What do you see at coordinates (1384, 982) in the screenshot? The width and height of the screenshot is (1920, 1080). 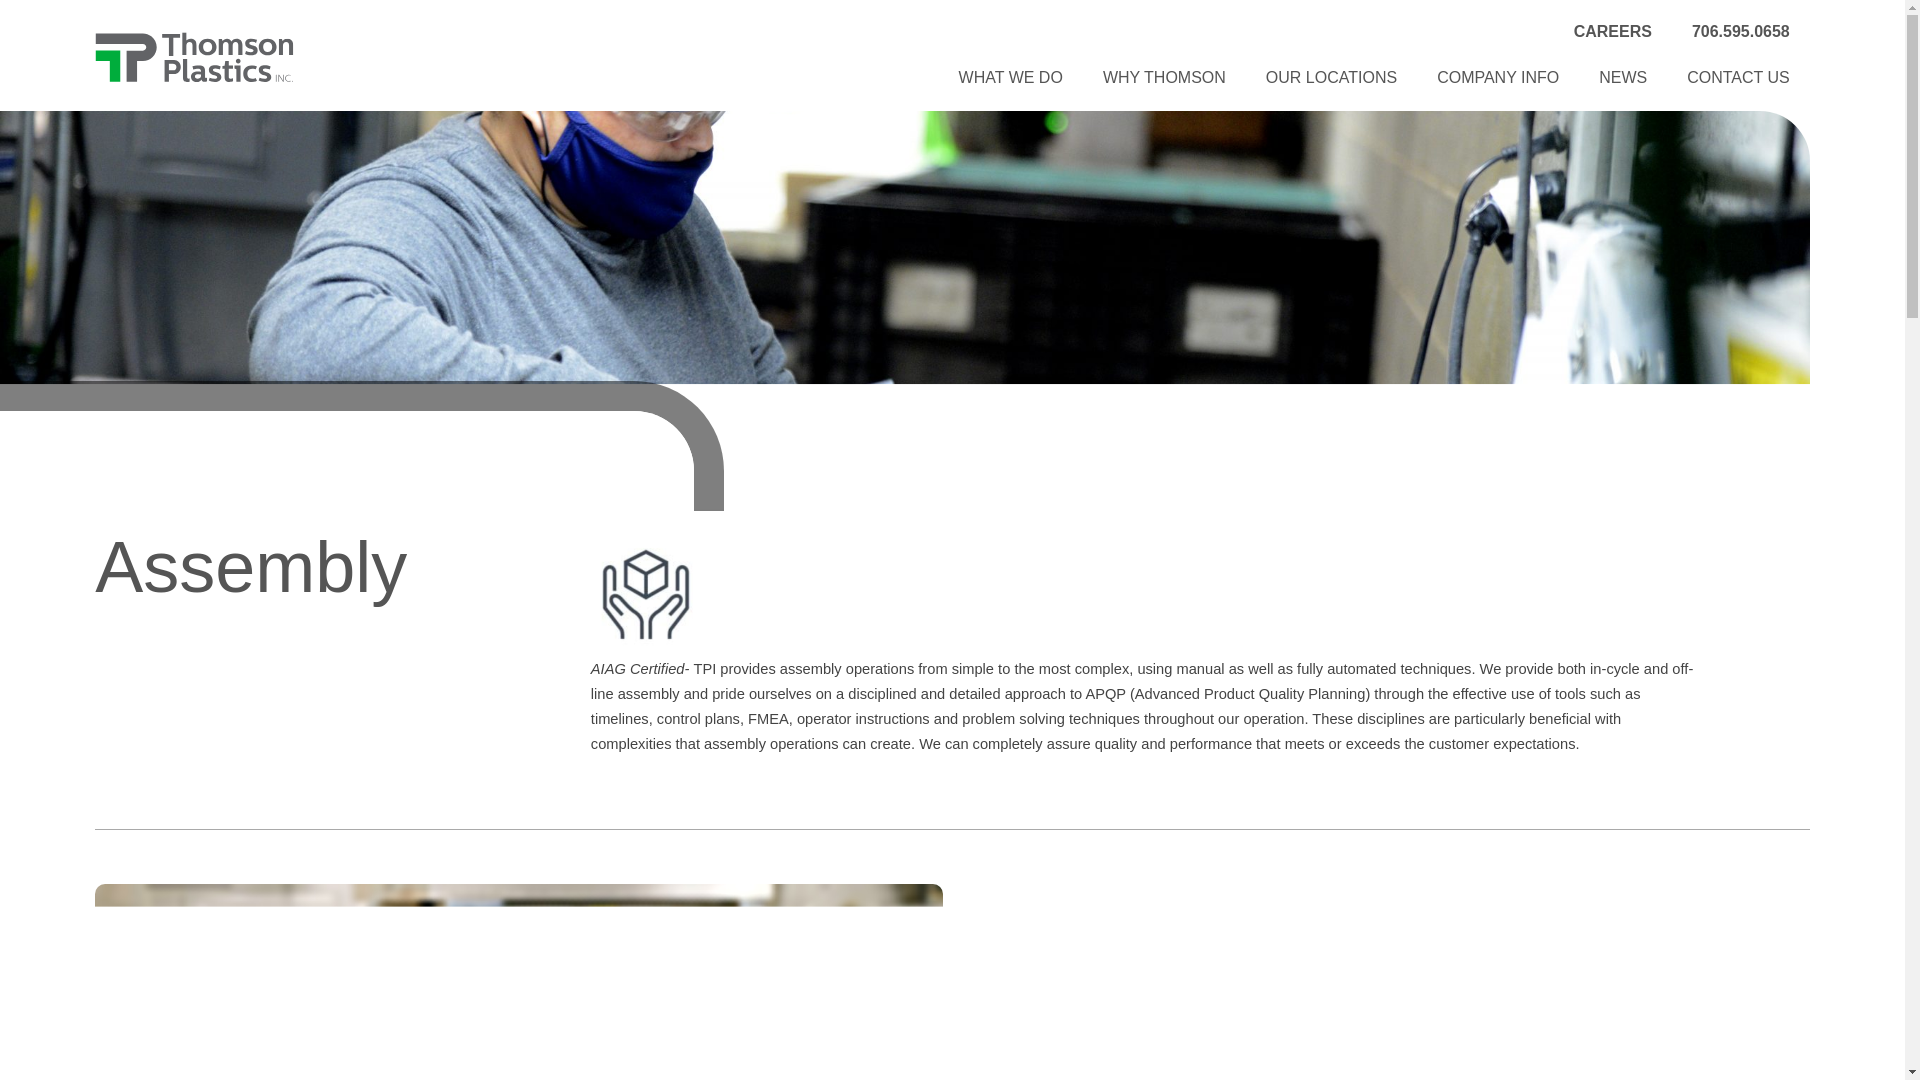 I see `IMD` at bounding box center [1384, 982].